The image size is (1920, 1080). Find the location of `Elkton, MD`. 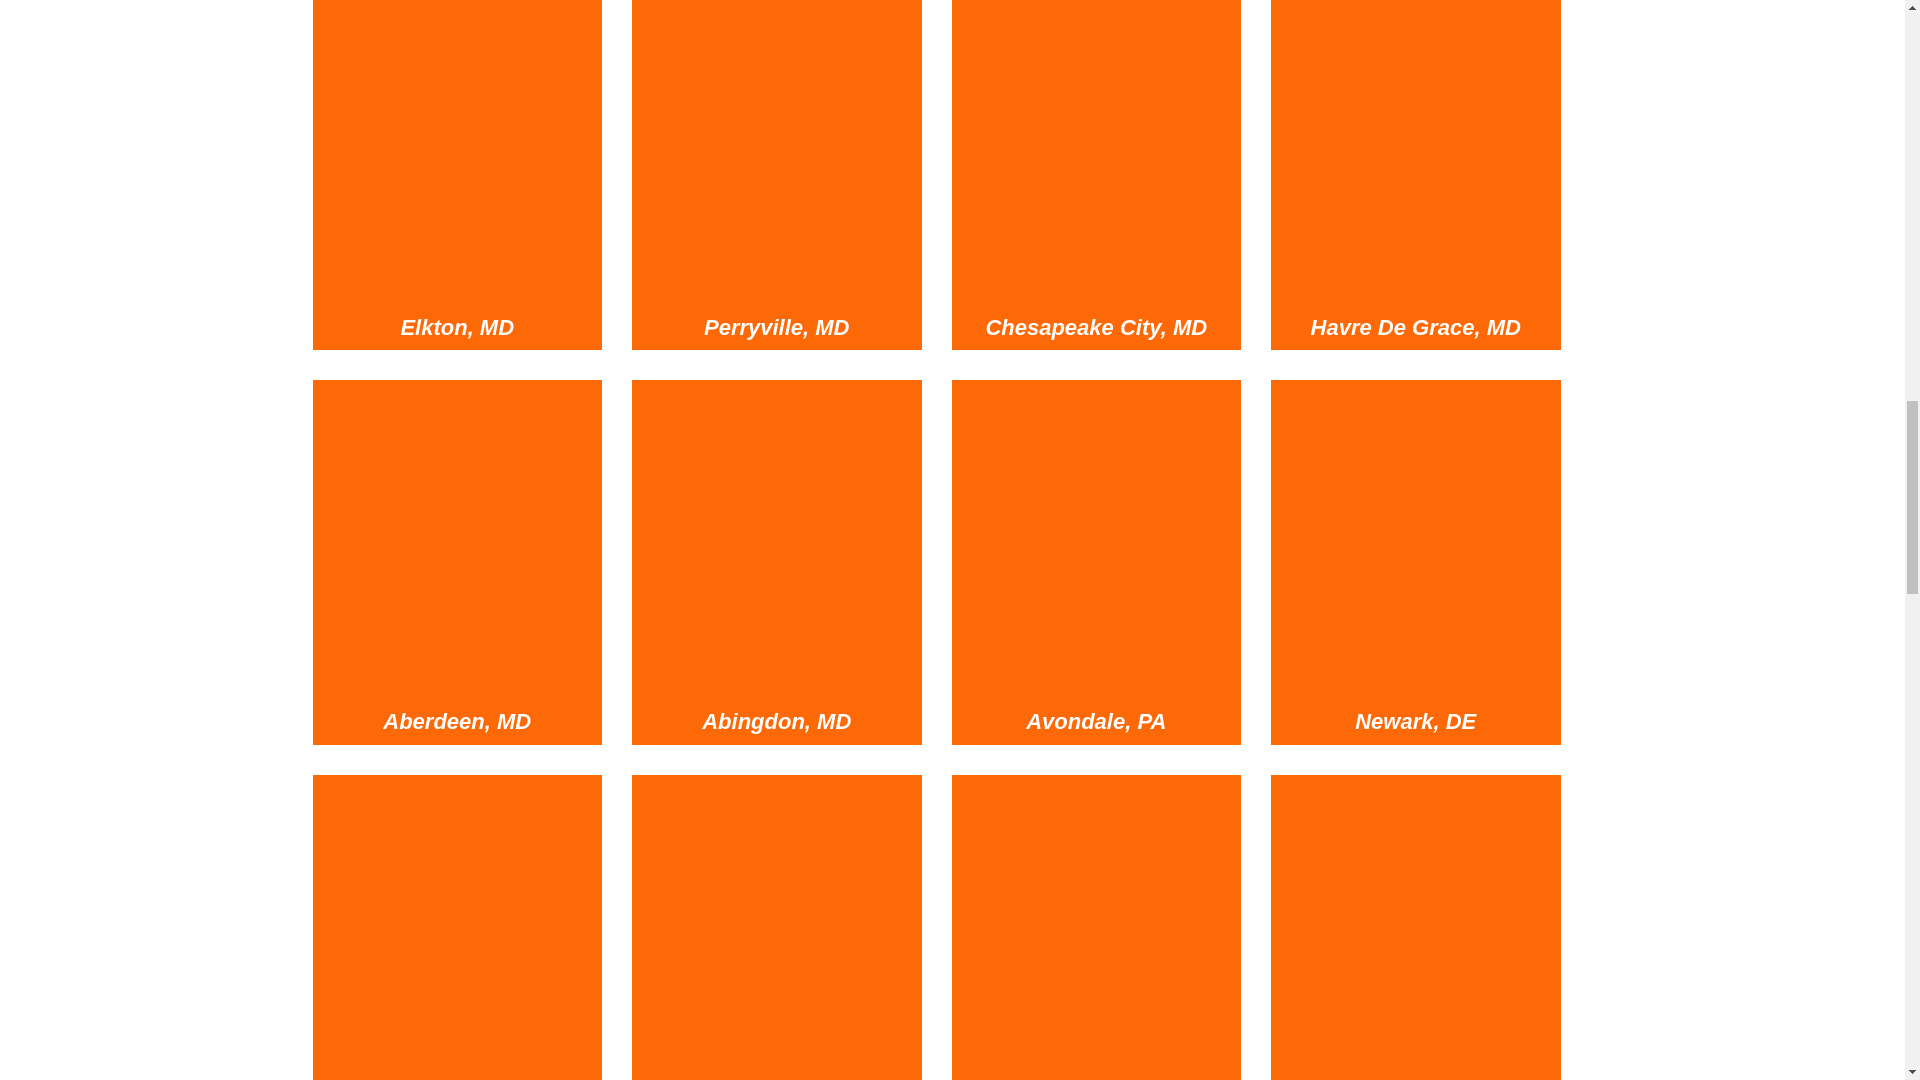

Elkton, MD is located at coordinates (456, 148).